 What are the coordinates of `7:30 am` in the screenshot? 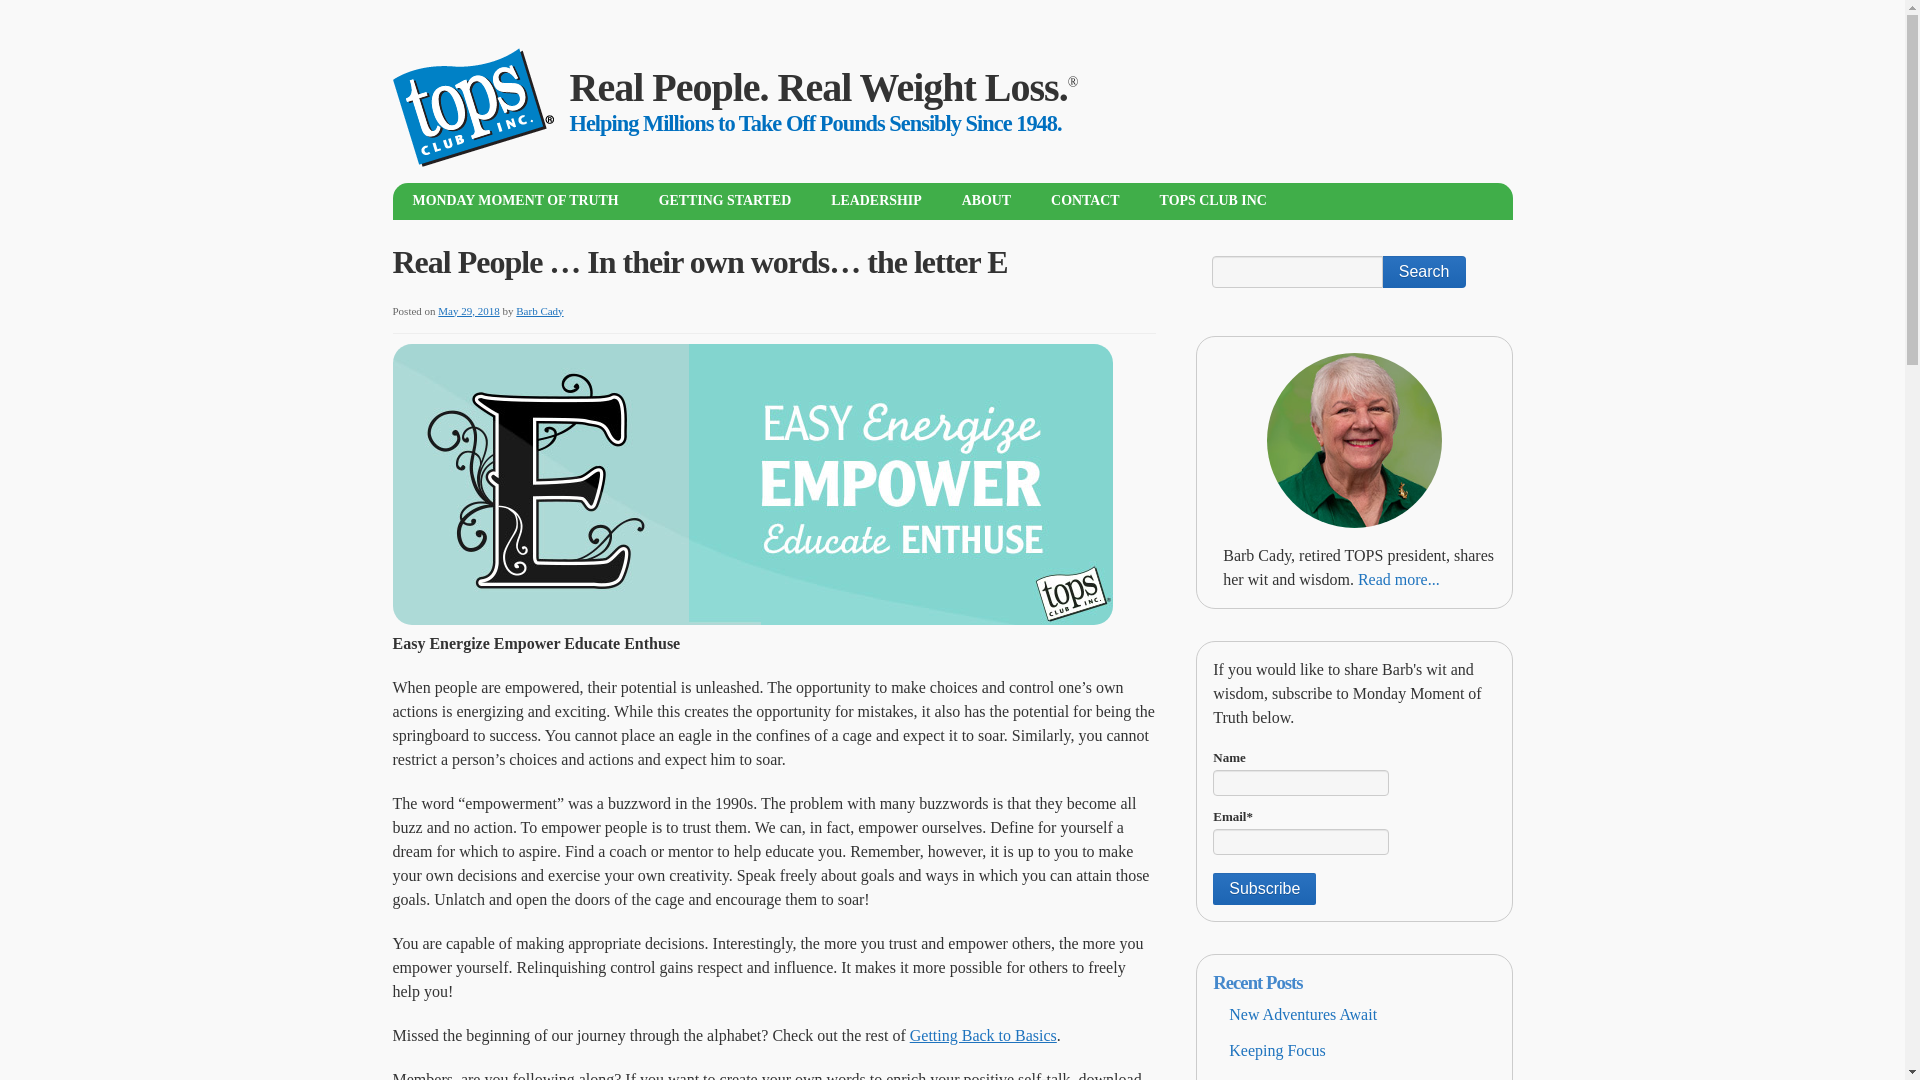 It's located at (468, 310).